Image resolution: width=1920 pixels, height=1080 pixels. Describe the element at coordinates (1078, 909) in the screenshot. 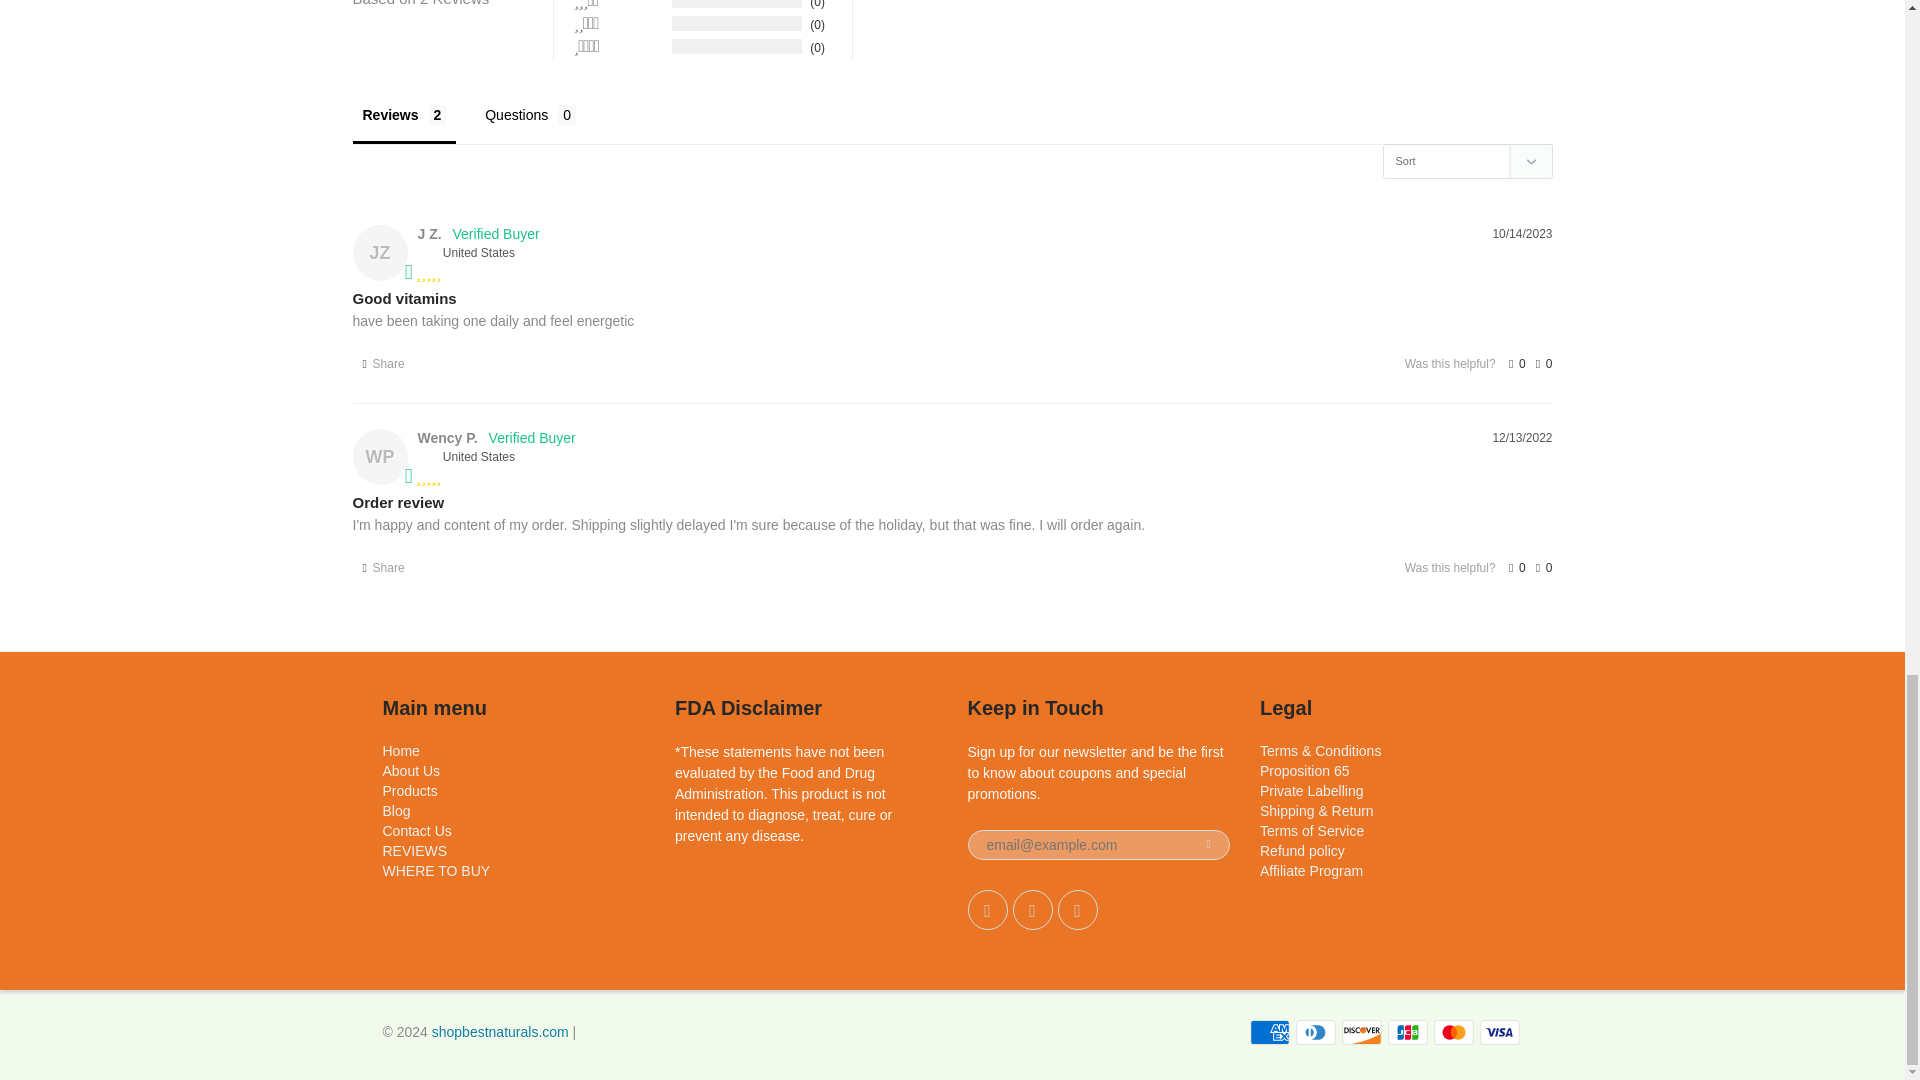

I see `YouTube` at that location.